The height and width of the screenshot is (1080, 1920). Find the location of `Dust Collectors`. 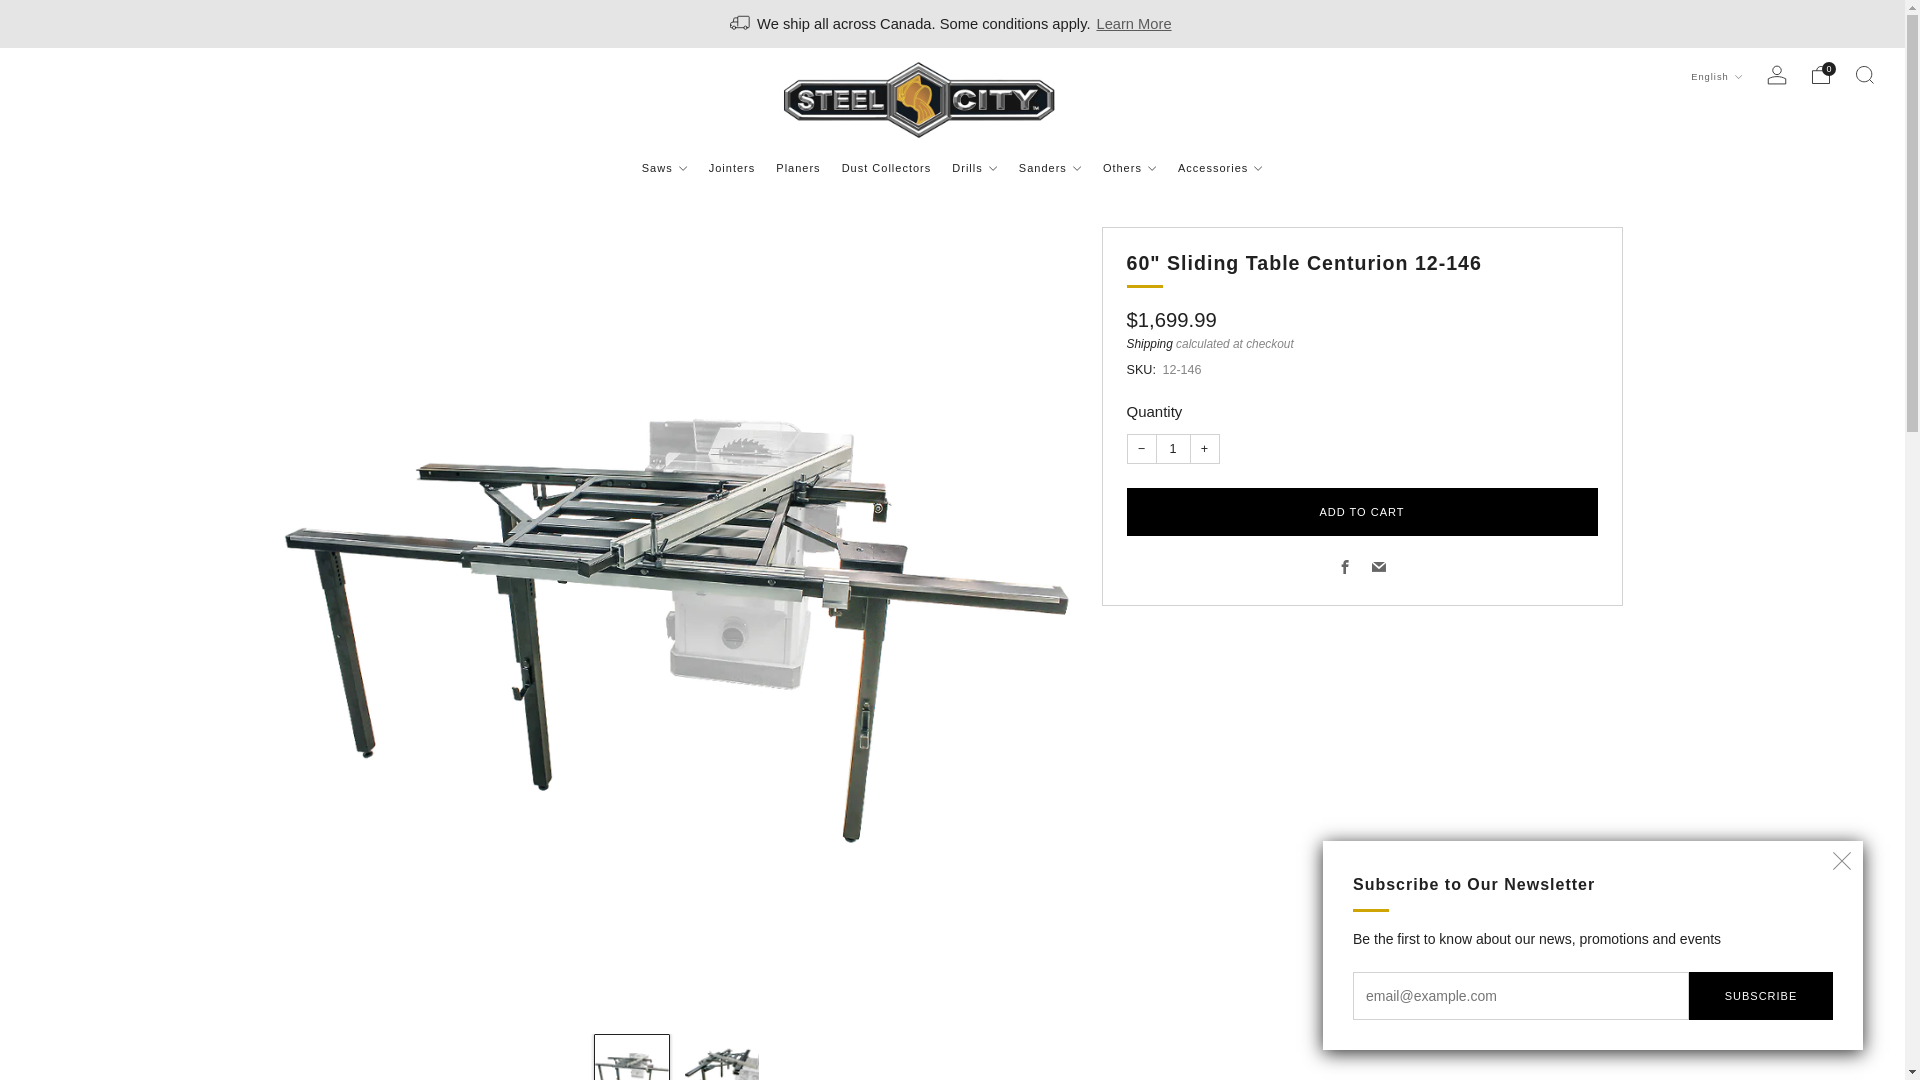

Dust Collectors is located at coordinates (886, 168).